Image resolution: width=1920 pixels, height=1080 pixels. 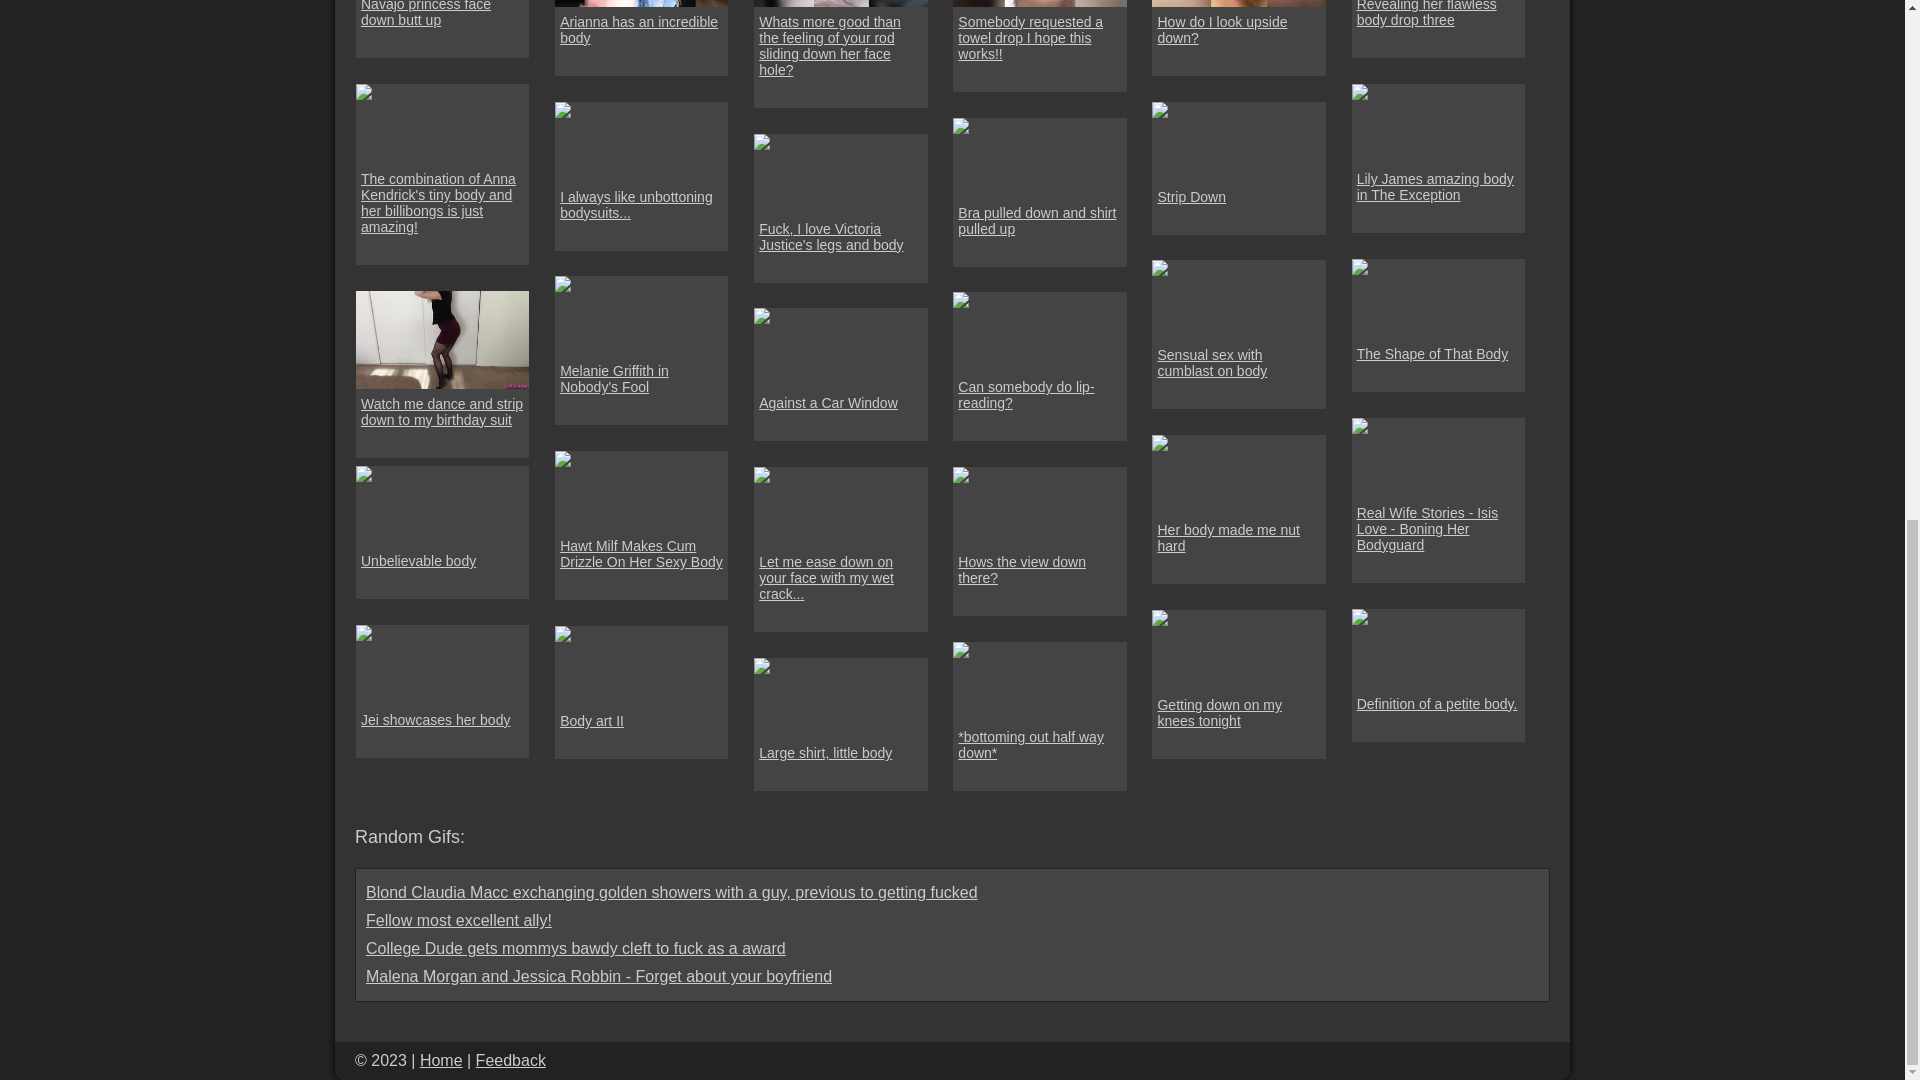 I want to click on Arianna has an incredible body, so click(x=640, y=3).